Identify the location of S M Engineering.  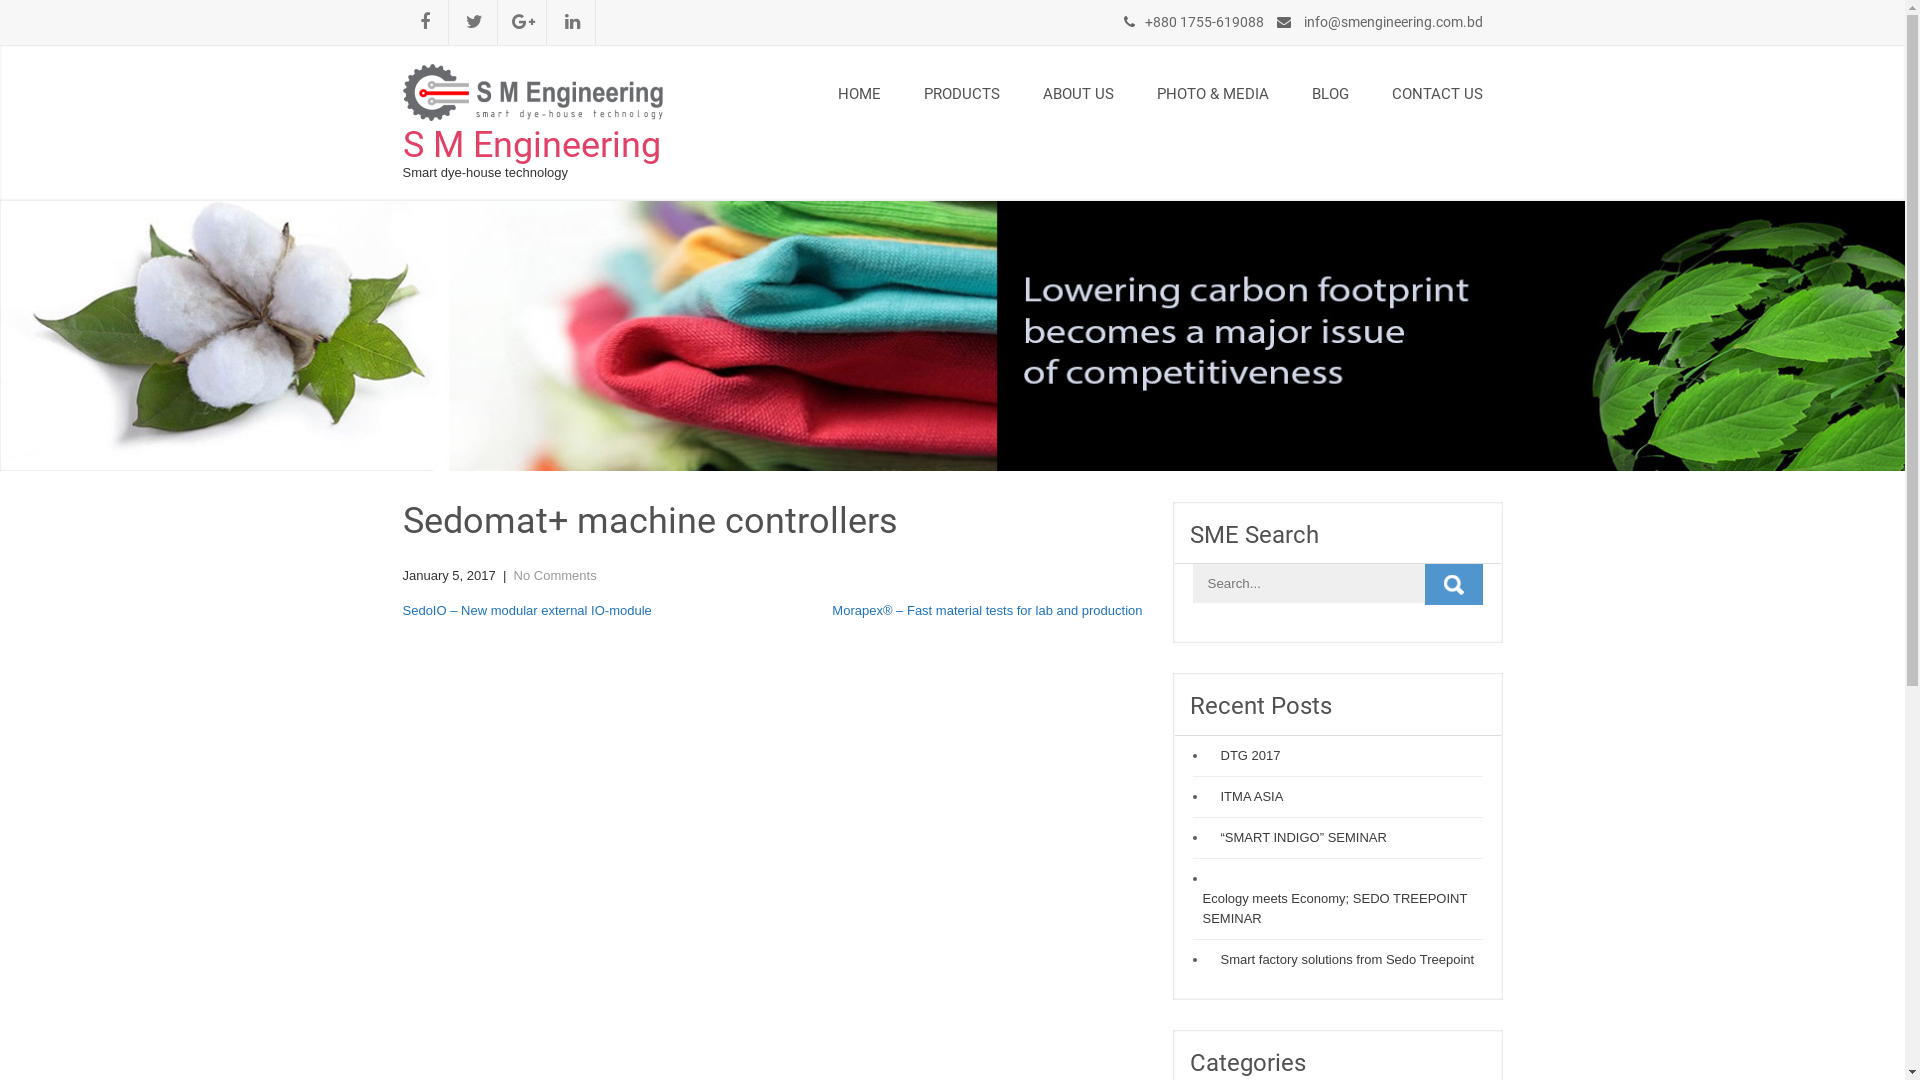
(531, 145).